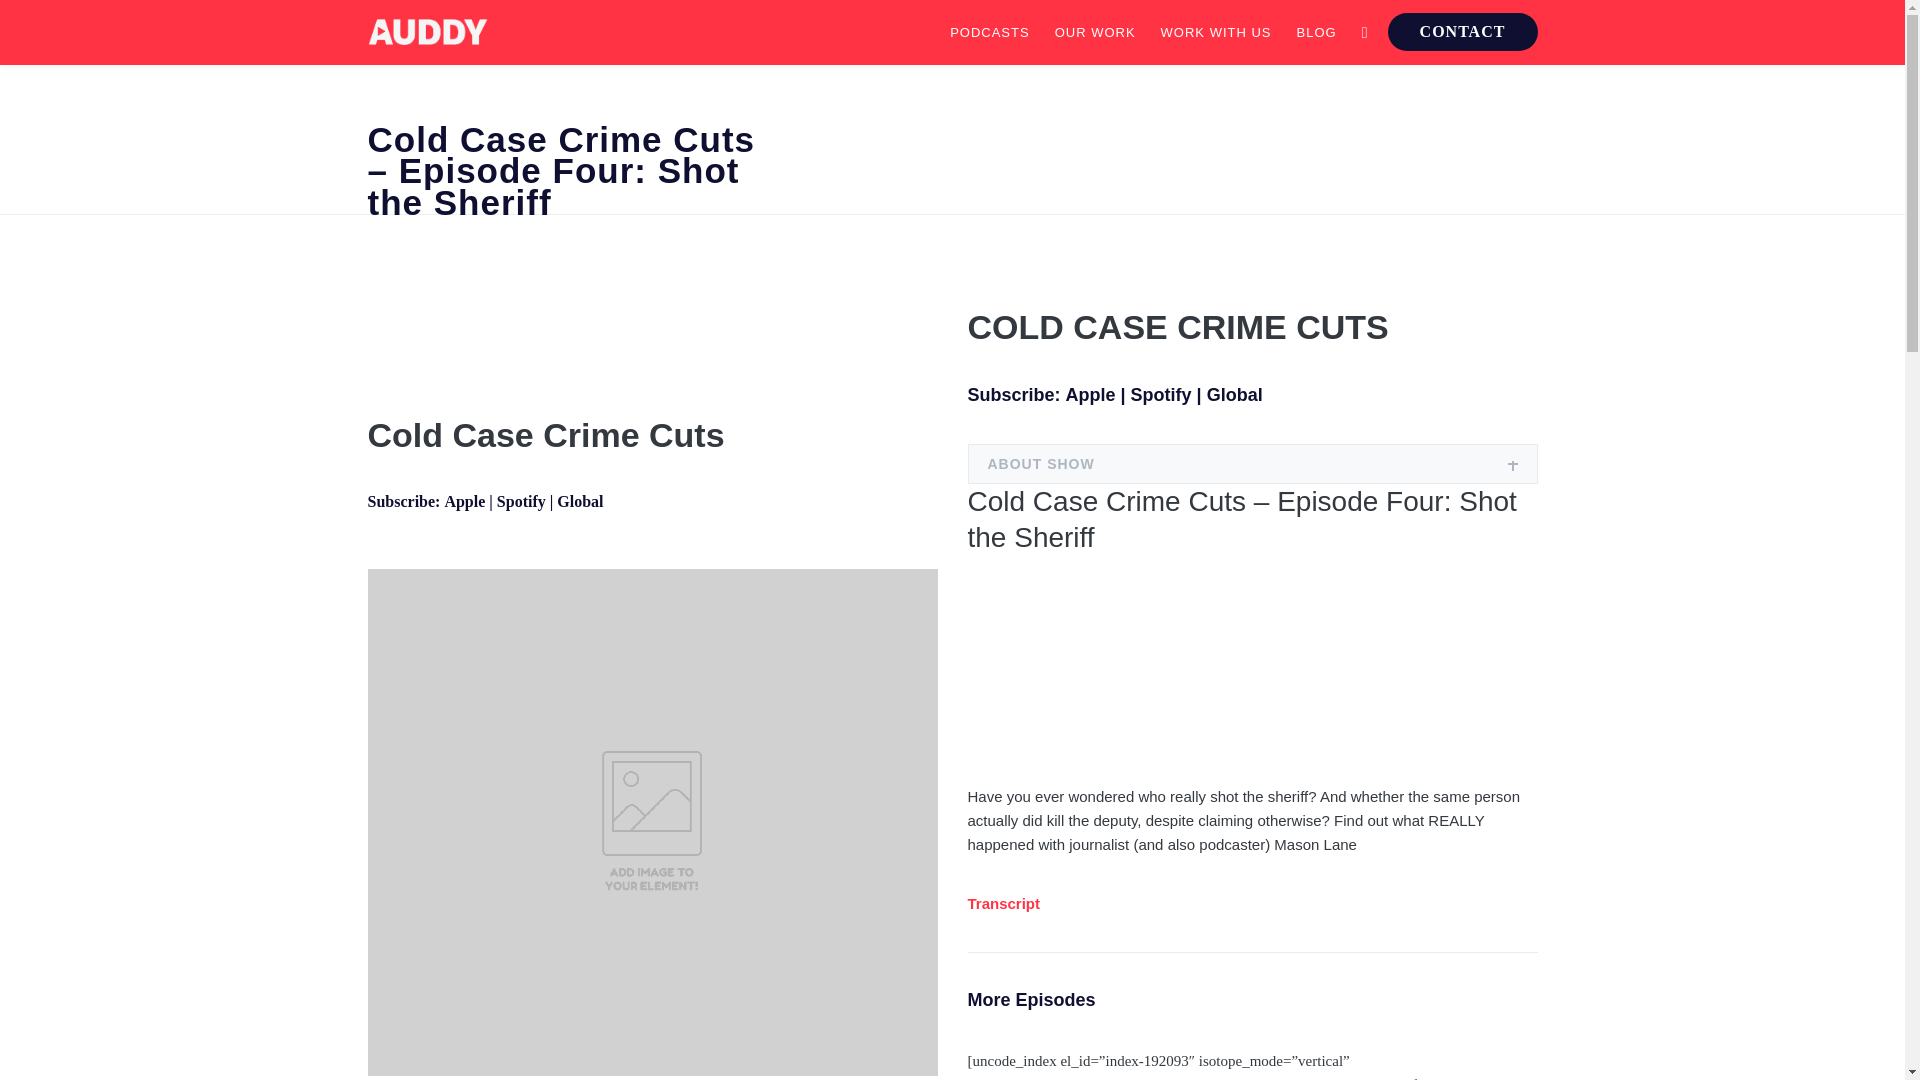 The height and width of the screenshot is (1080, 1920). I want to click on Transcript, so click(1004, 903).